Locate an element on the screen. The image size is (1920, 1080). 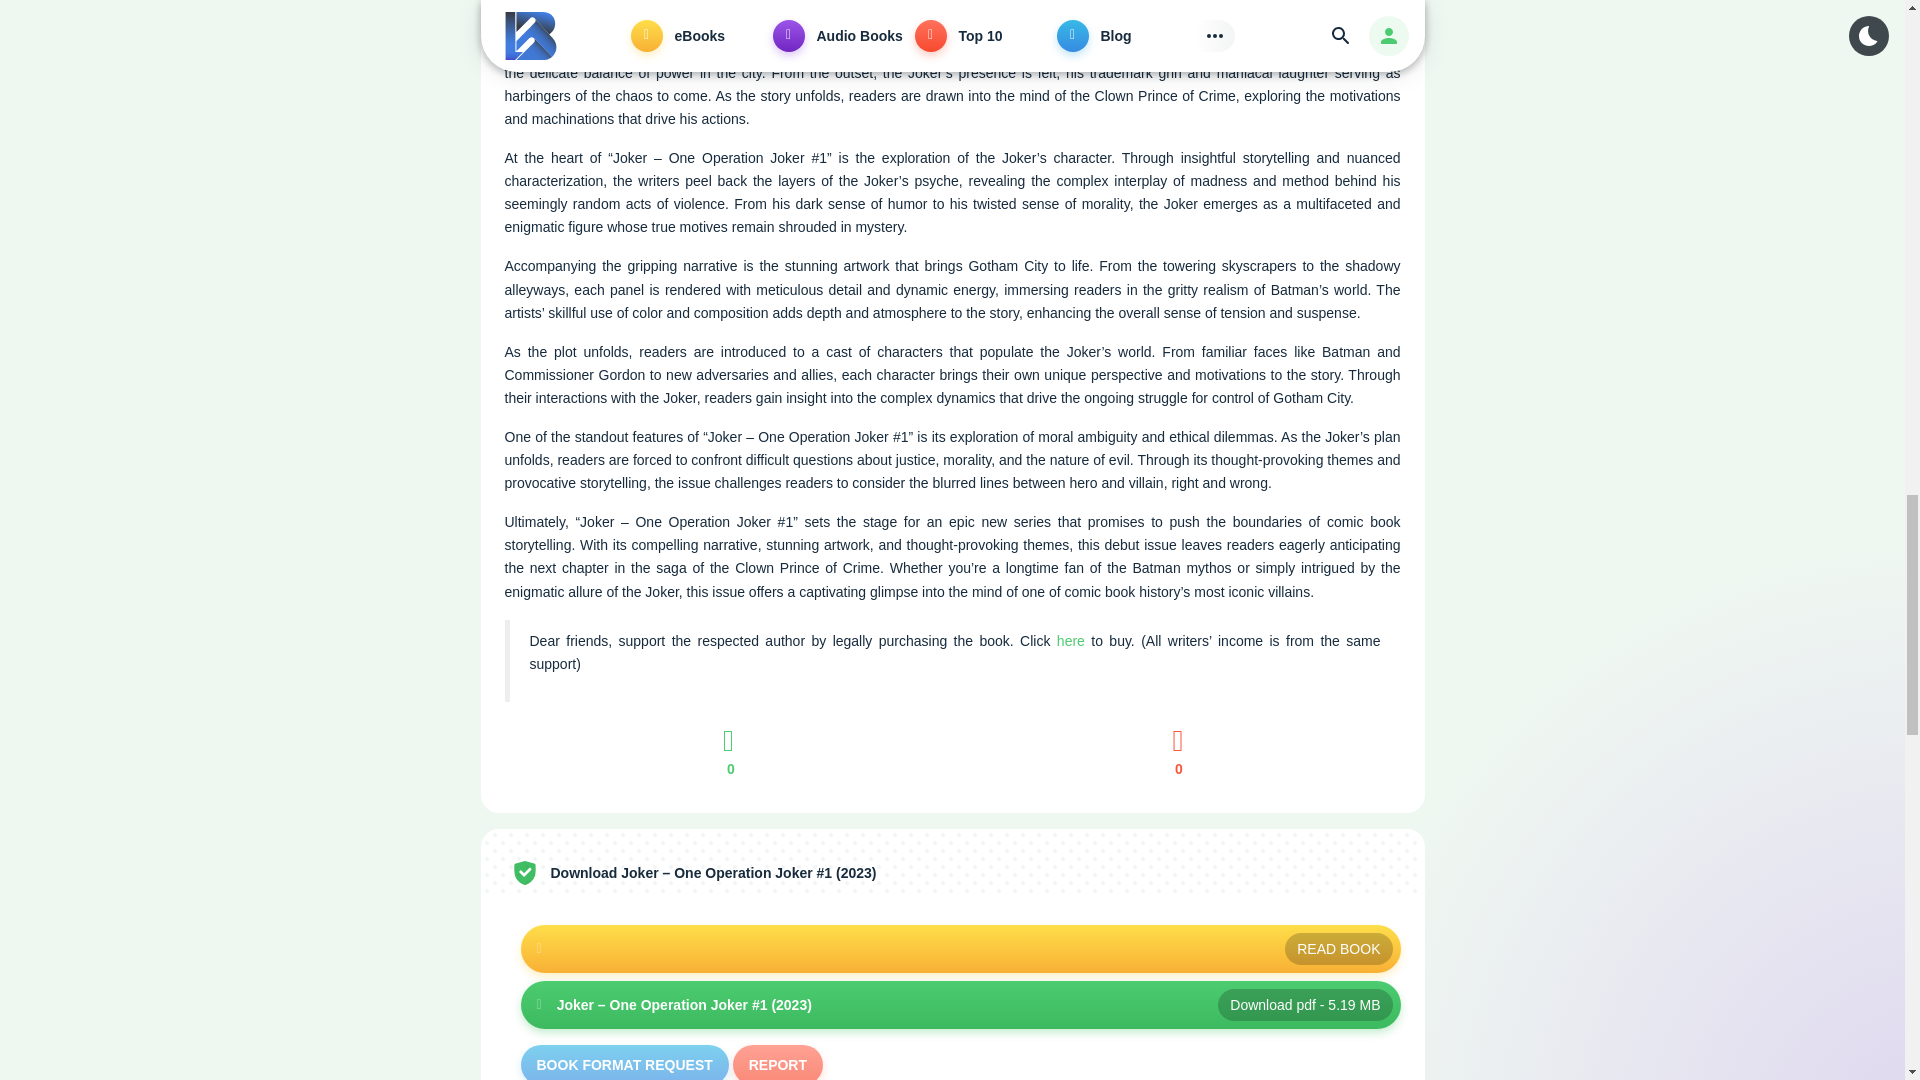
BOOK FORMAT REQUEST is located at coordinates (624, 1062).